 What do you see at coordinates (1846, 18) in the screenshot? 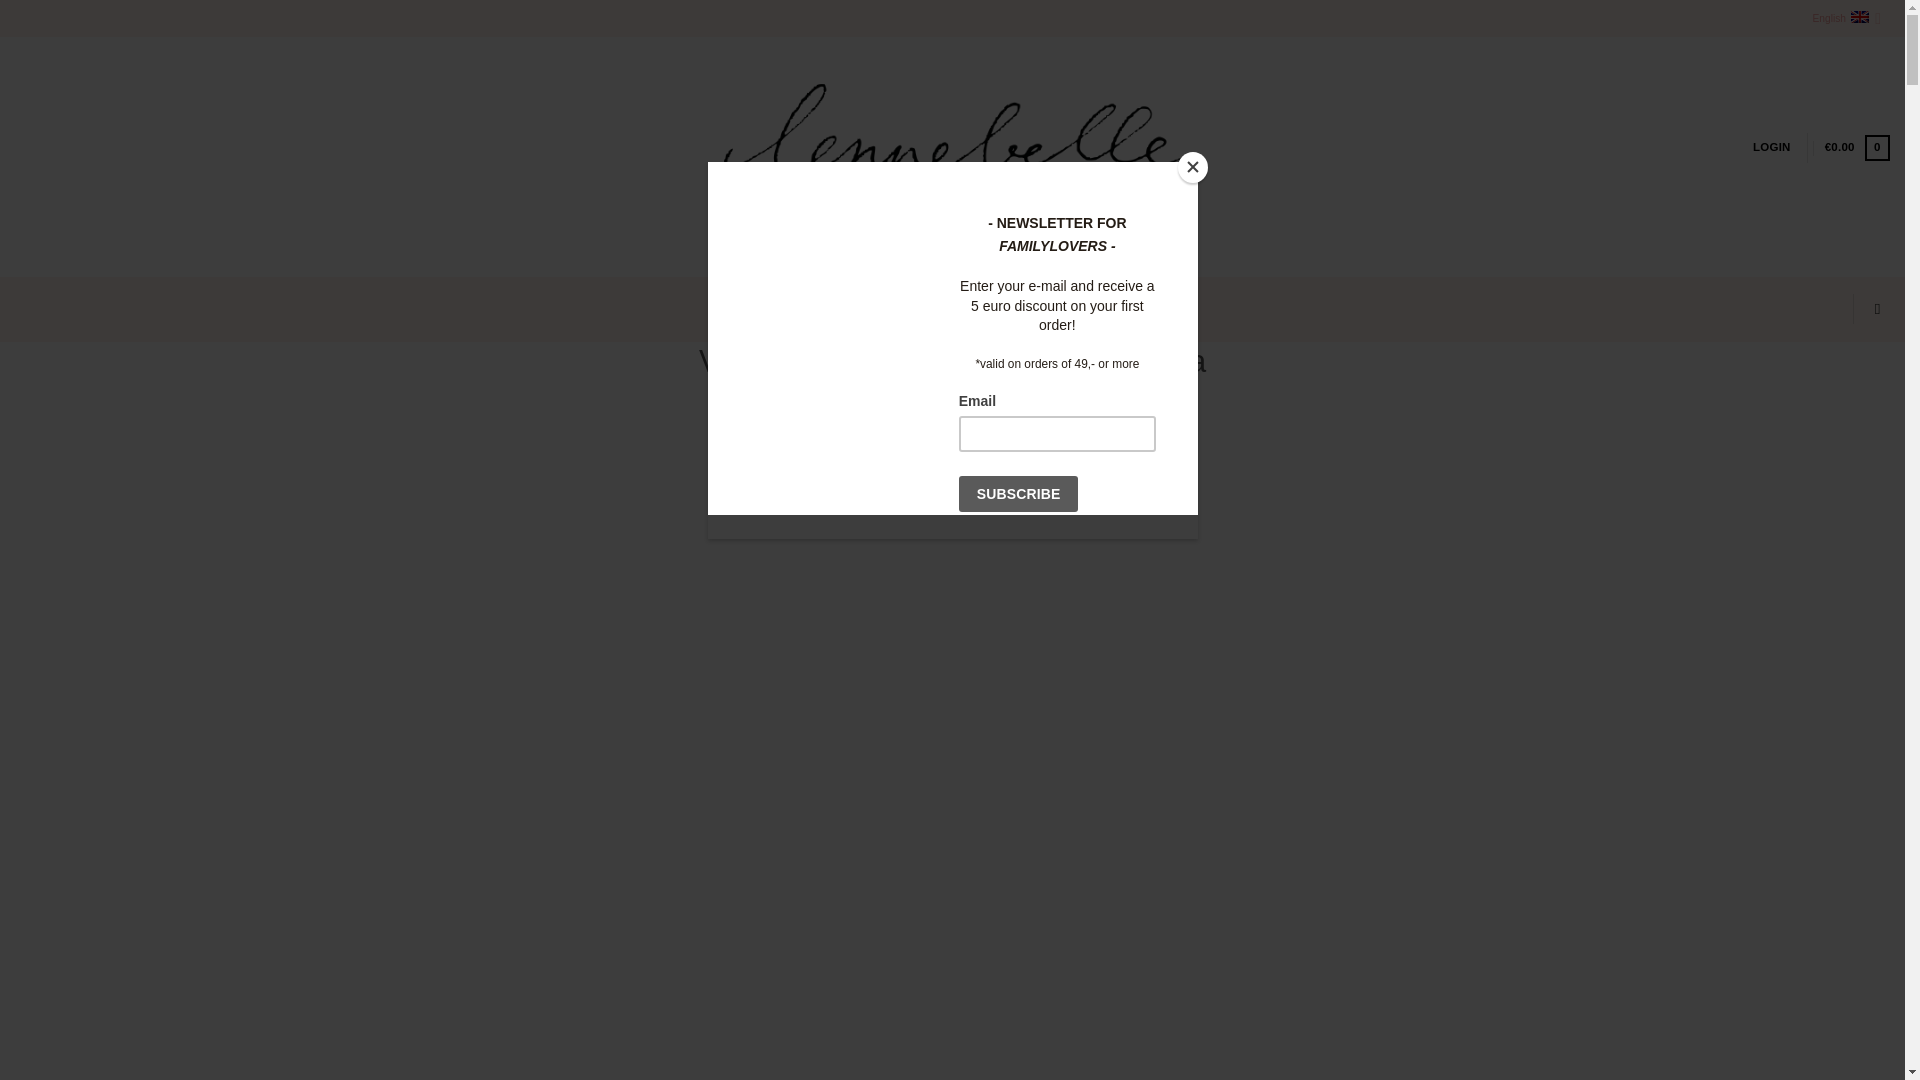
I see `English` at bounding box center [1846, 18].